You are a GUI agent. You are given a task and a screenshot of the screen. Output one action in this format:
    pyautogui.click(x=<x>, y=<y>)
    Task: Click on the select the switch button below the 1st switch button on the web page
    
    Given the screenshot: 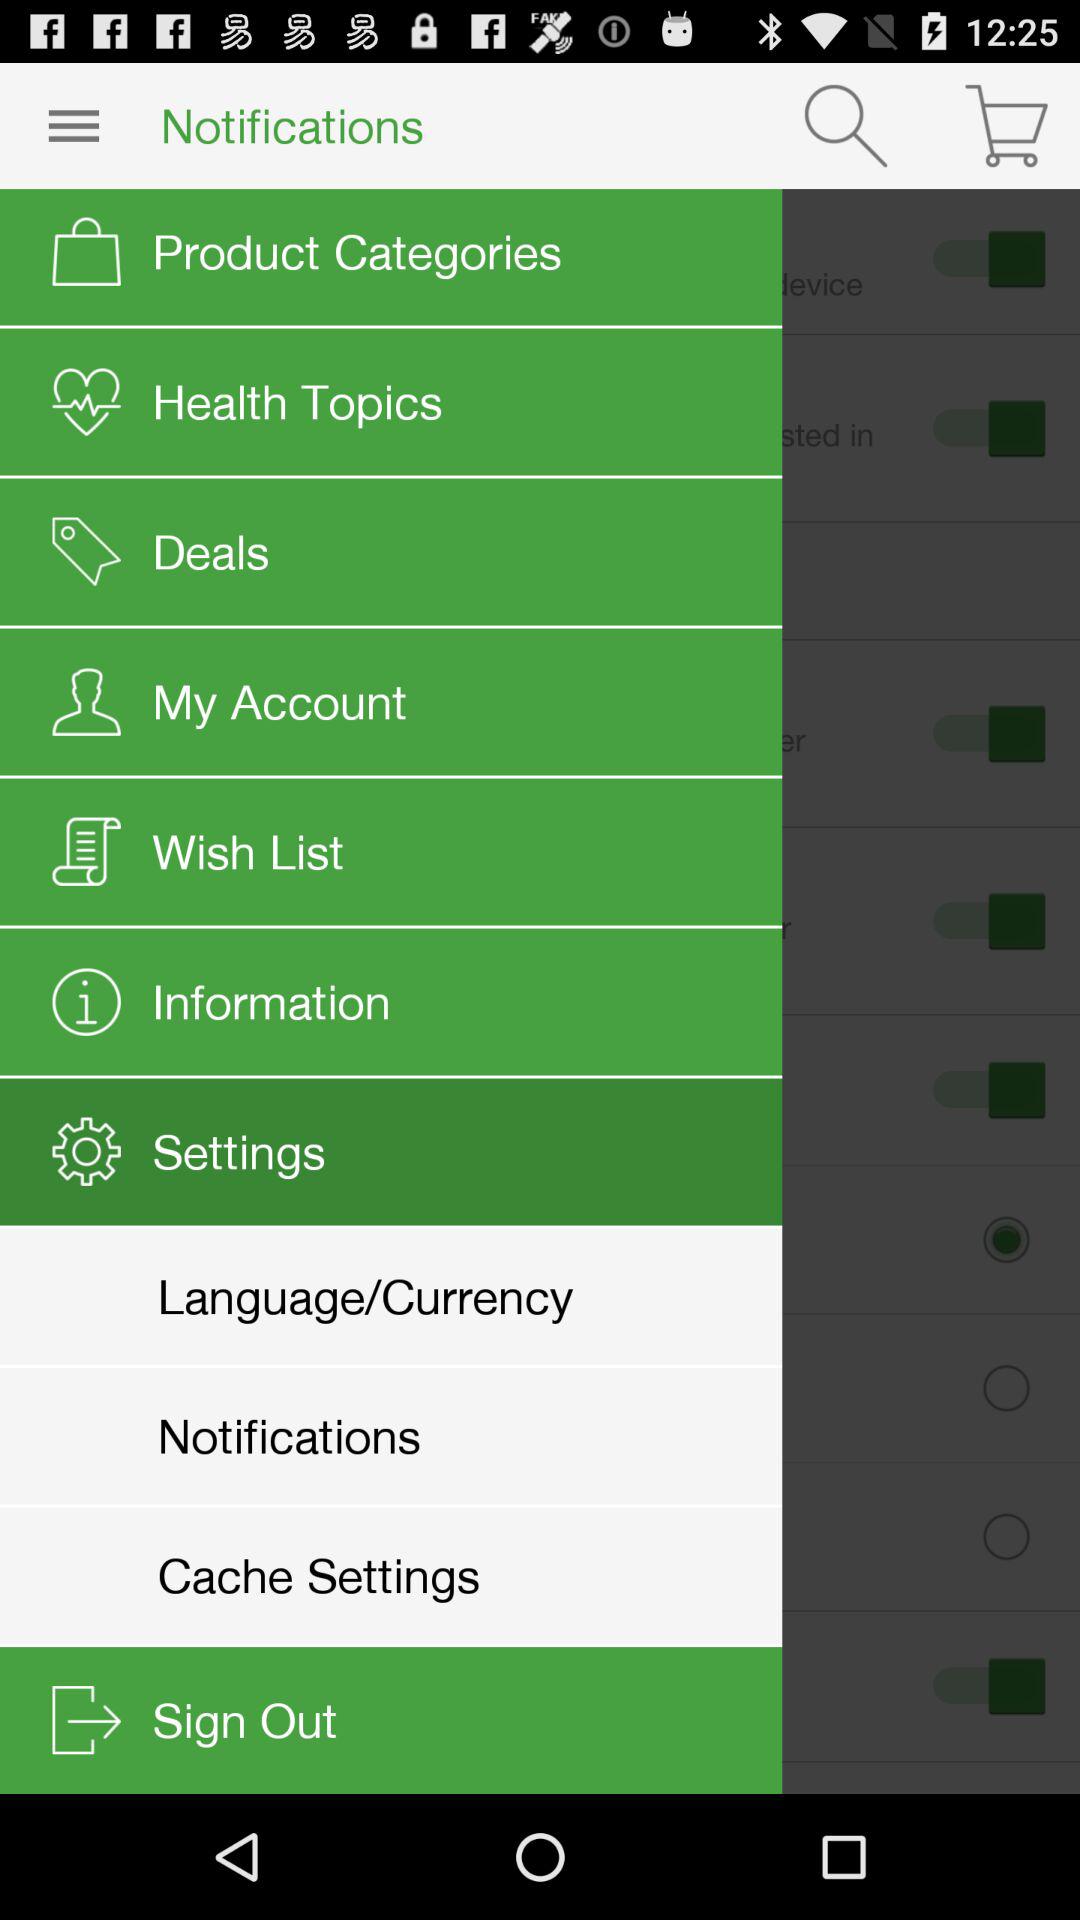 What is the action you would take?
    pyautogui.click(x=986, y=428)
    